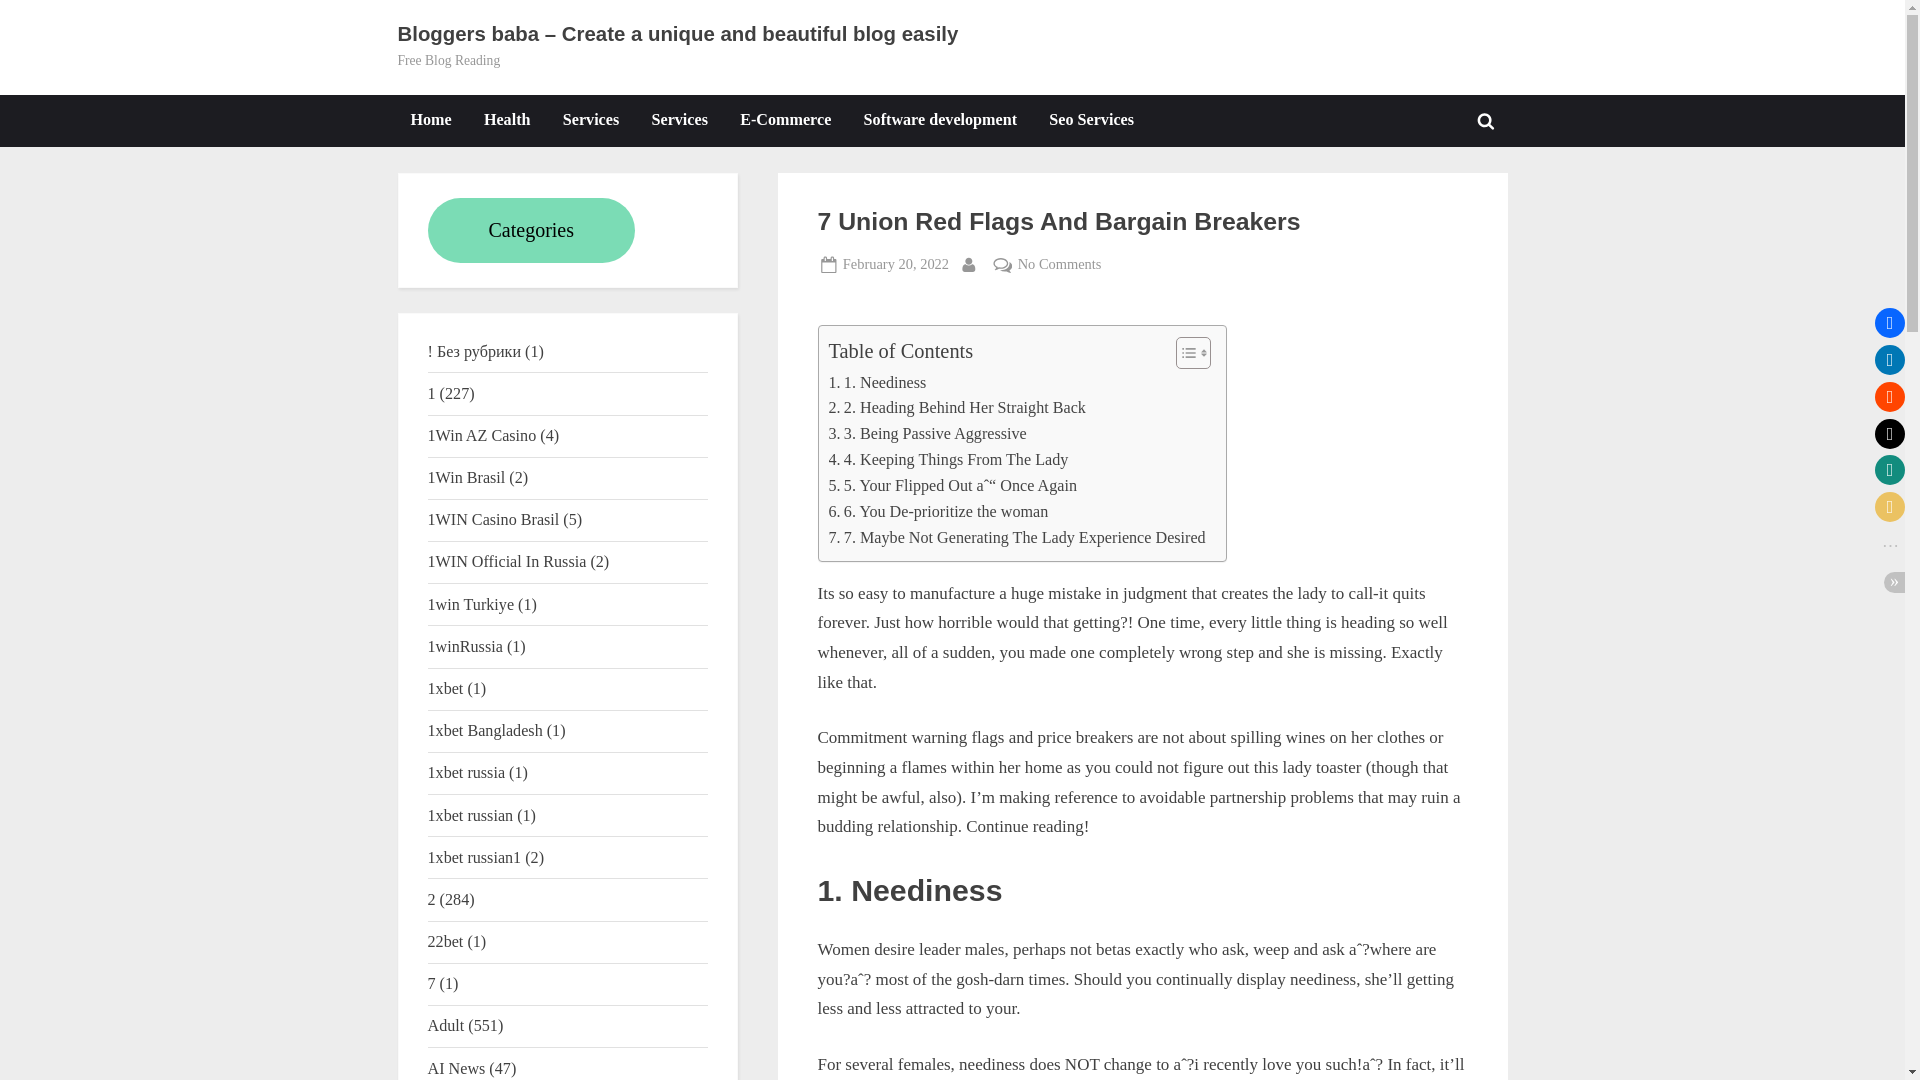 The width and height of the screenshot is (1920, 1080). Describe the element at coordinates (471, 604) in the screenshot. I see `1win Turkiye` at that location.